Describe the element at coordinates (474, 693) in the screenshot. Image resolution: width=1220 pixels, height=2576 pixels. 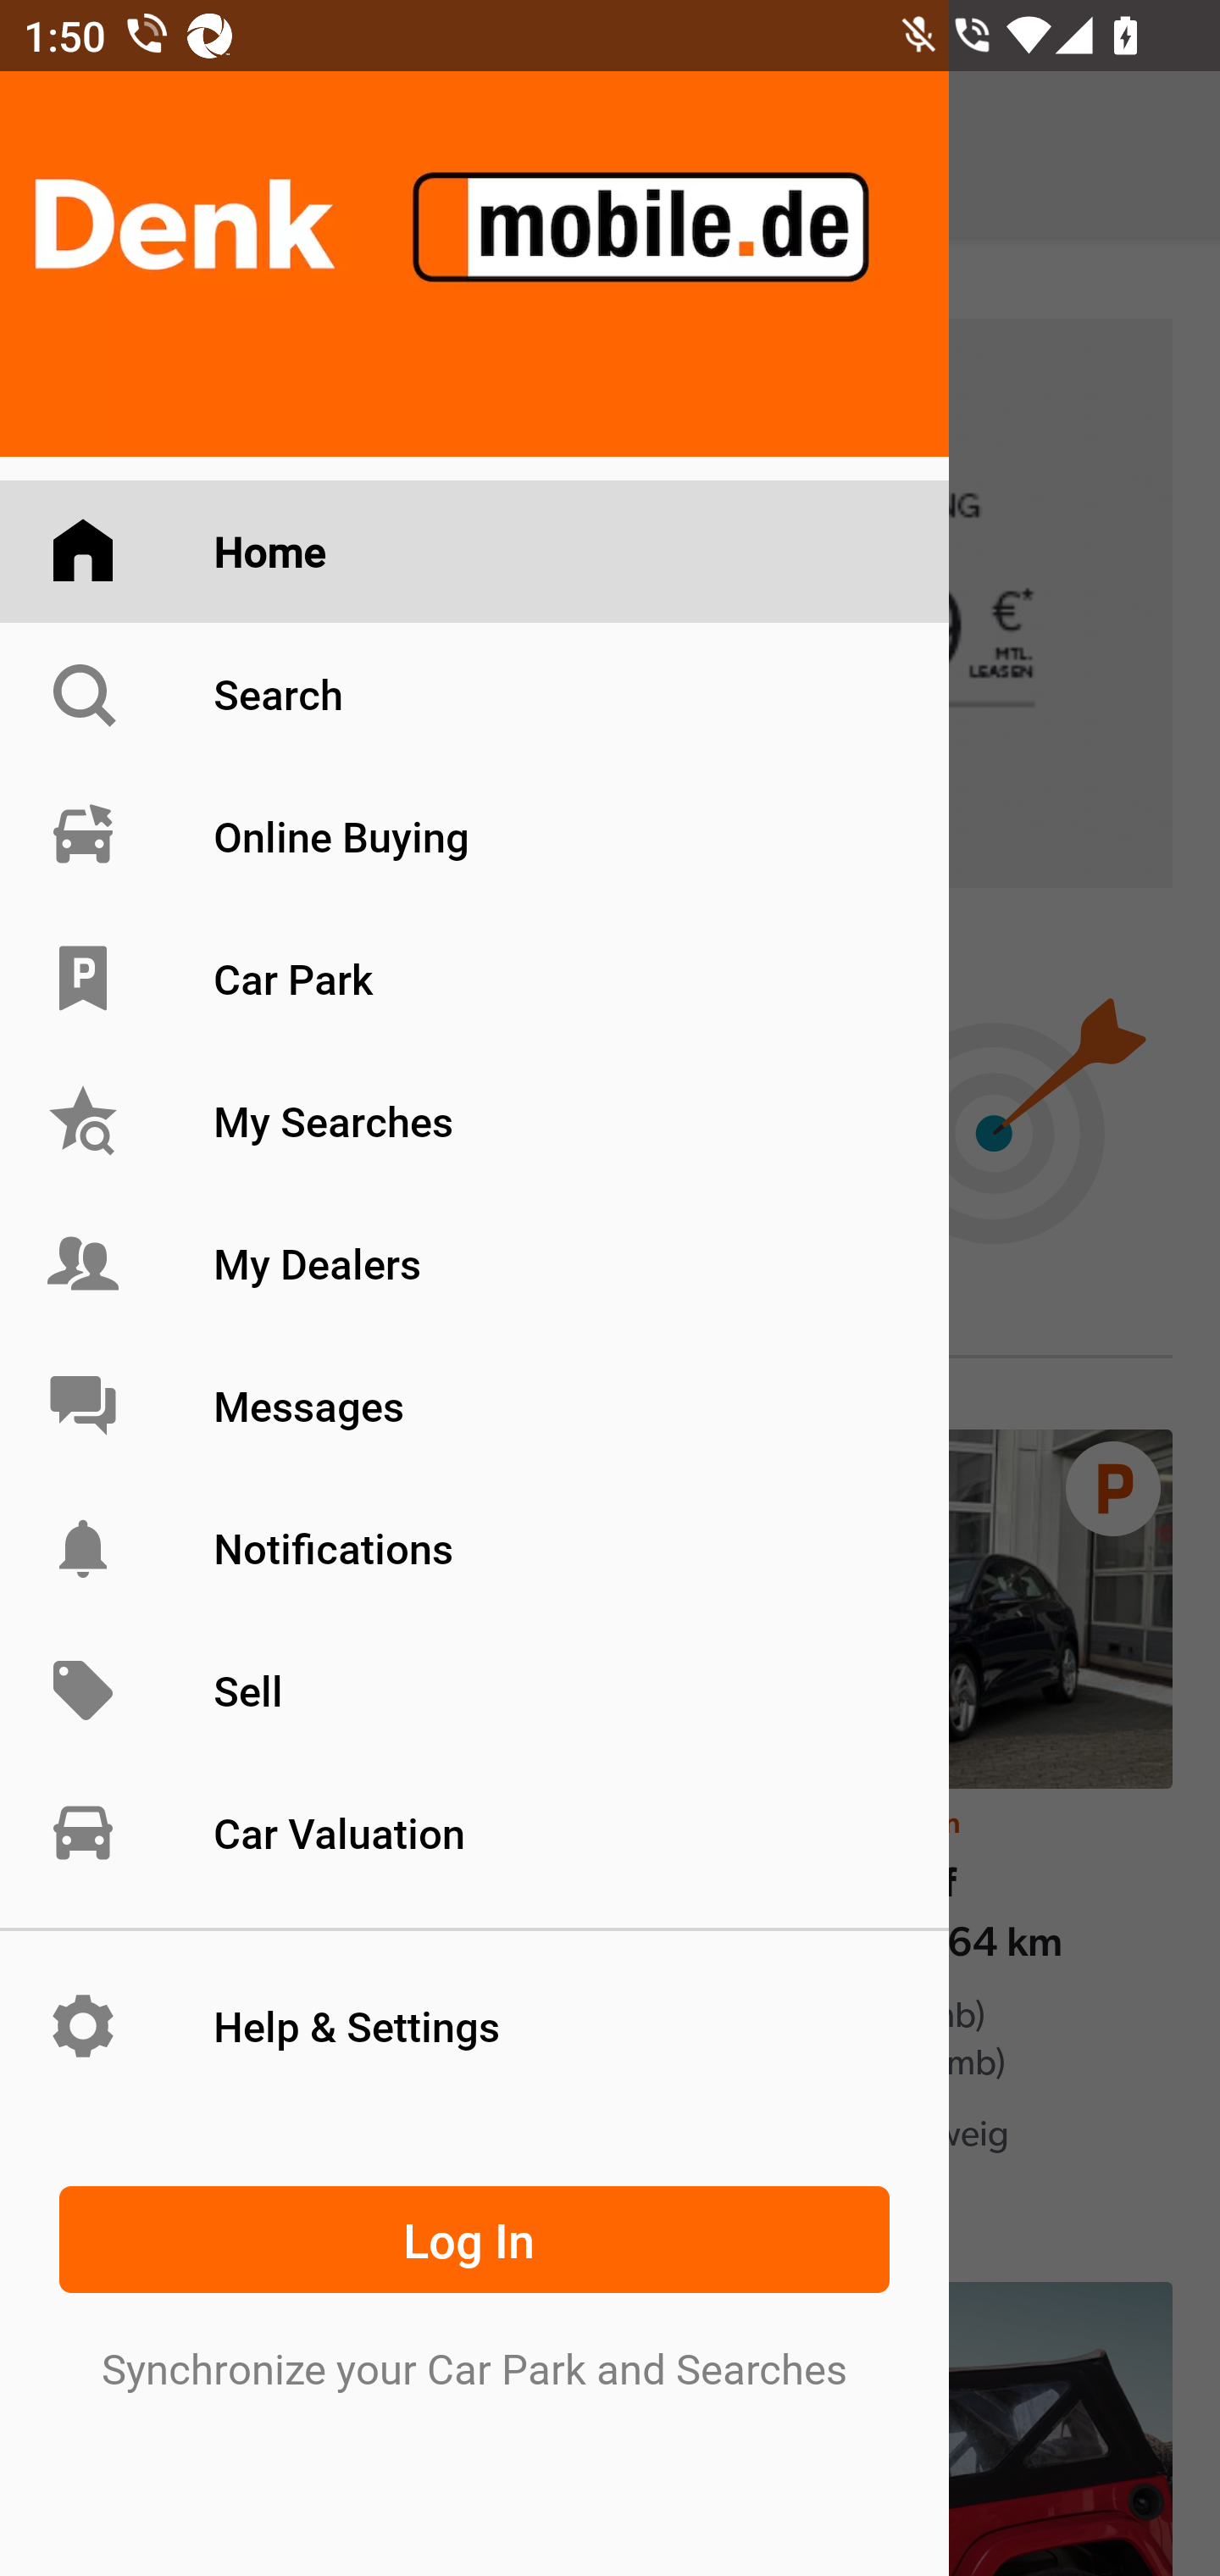
I see `Search` at that location.